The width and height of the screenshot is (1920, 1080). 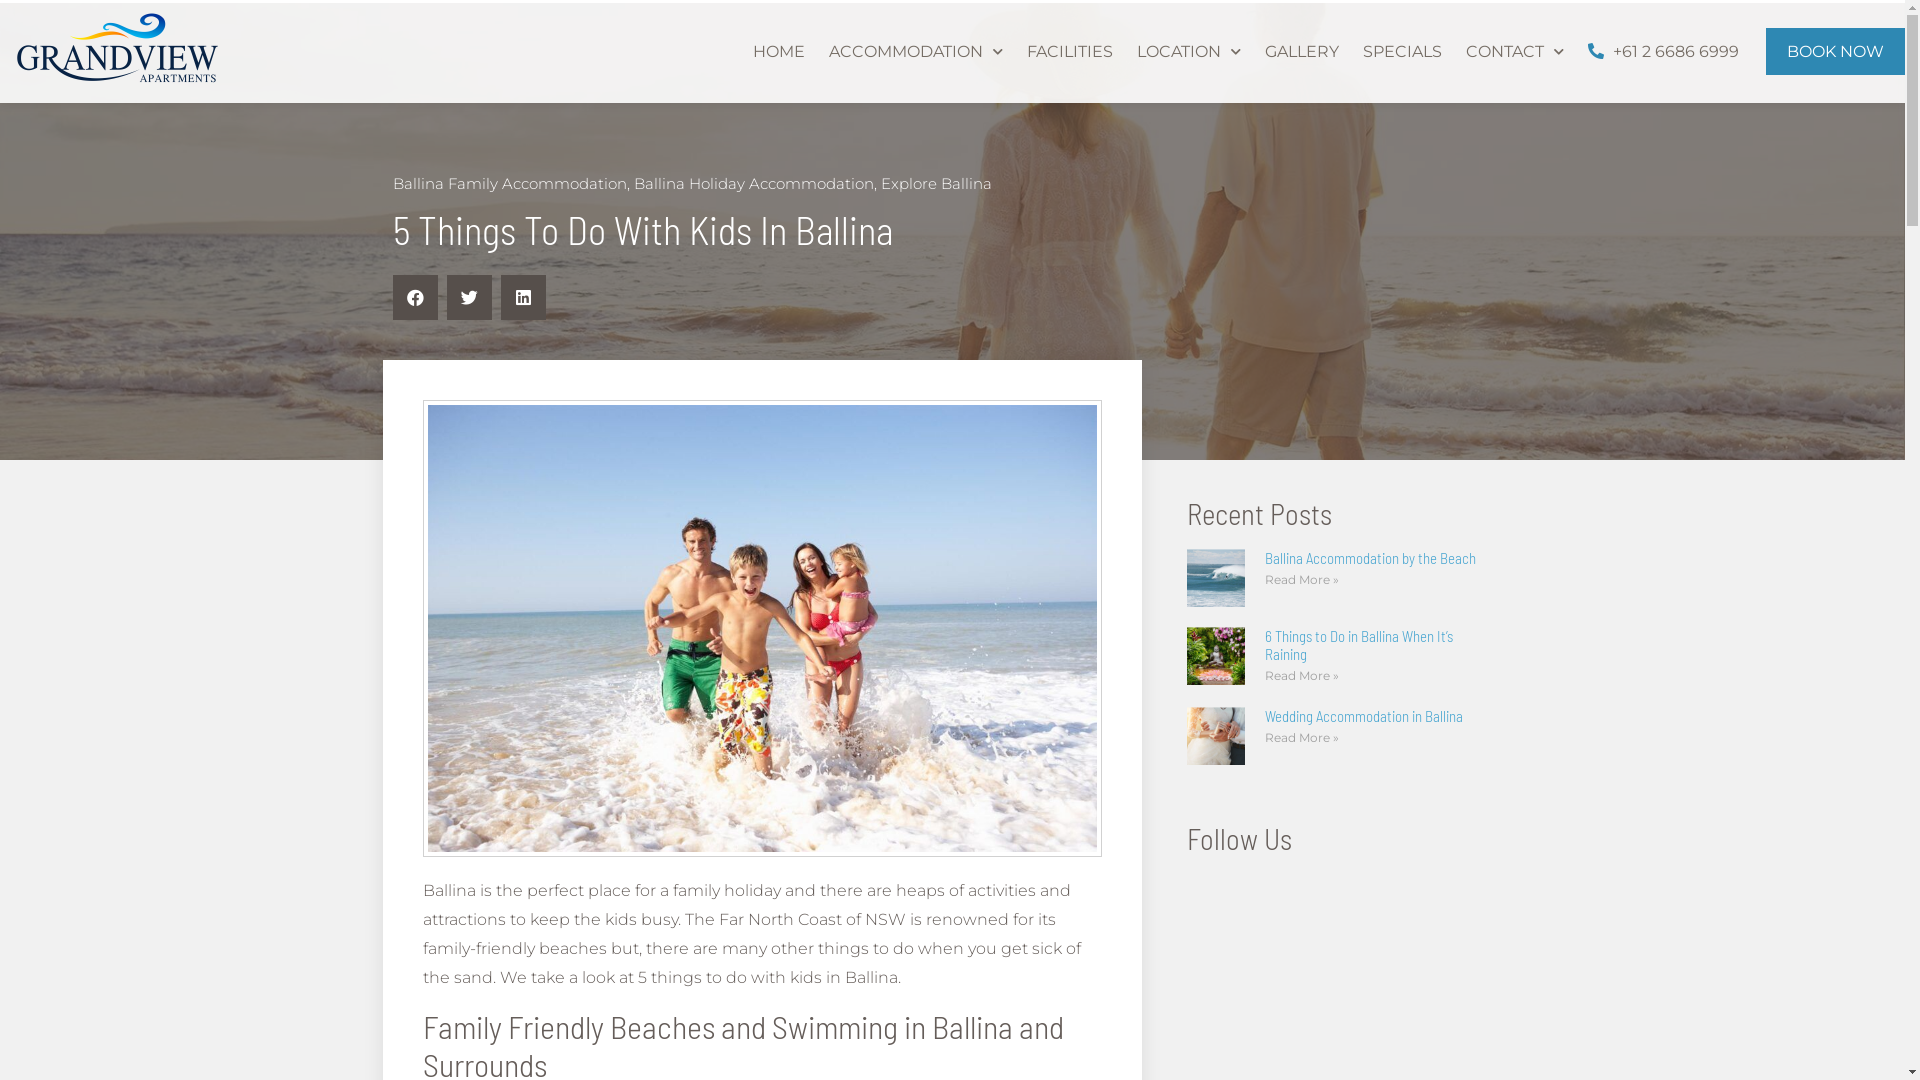 I want to click on Ballina Accommodation by the Beach, so click(x=1370, y=558).